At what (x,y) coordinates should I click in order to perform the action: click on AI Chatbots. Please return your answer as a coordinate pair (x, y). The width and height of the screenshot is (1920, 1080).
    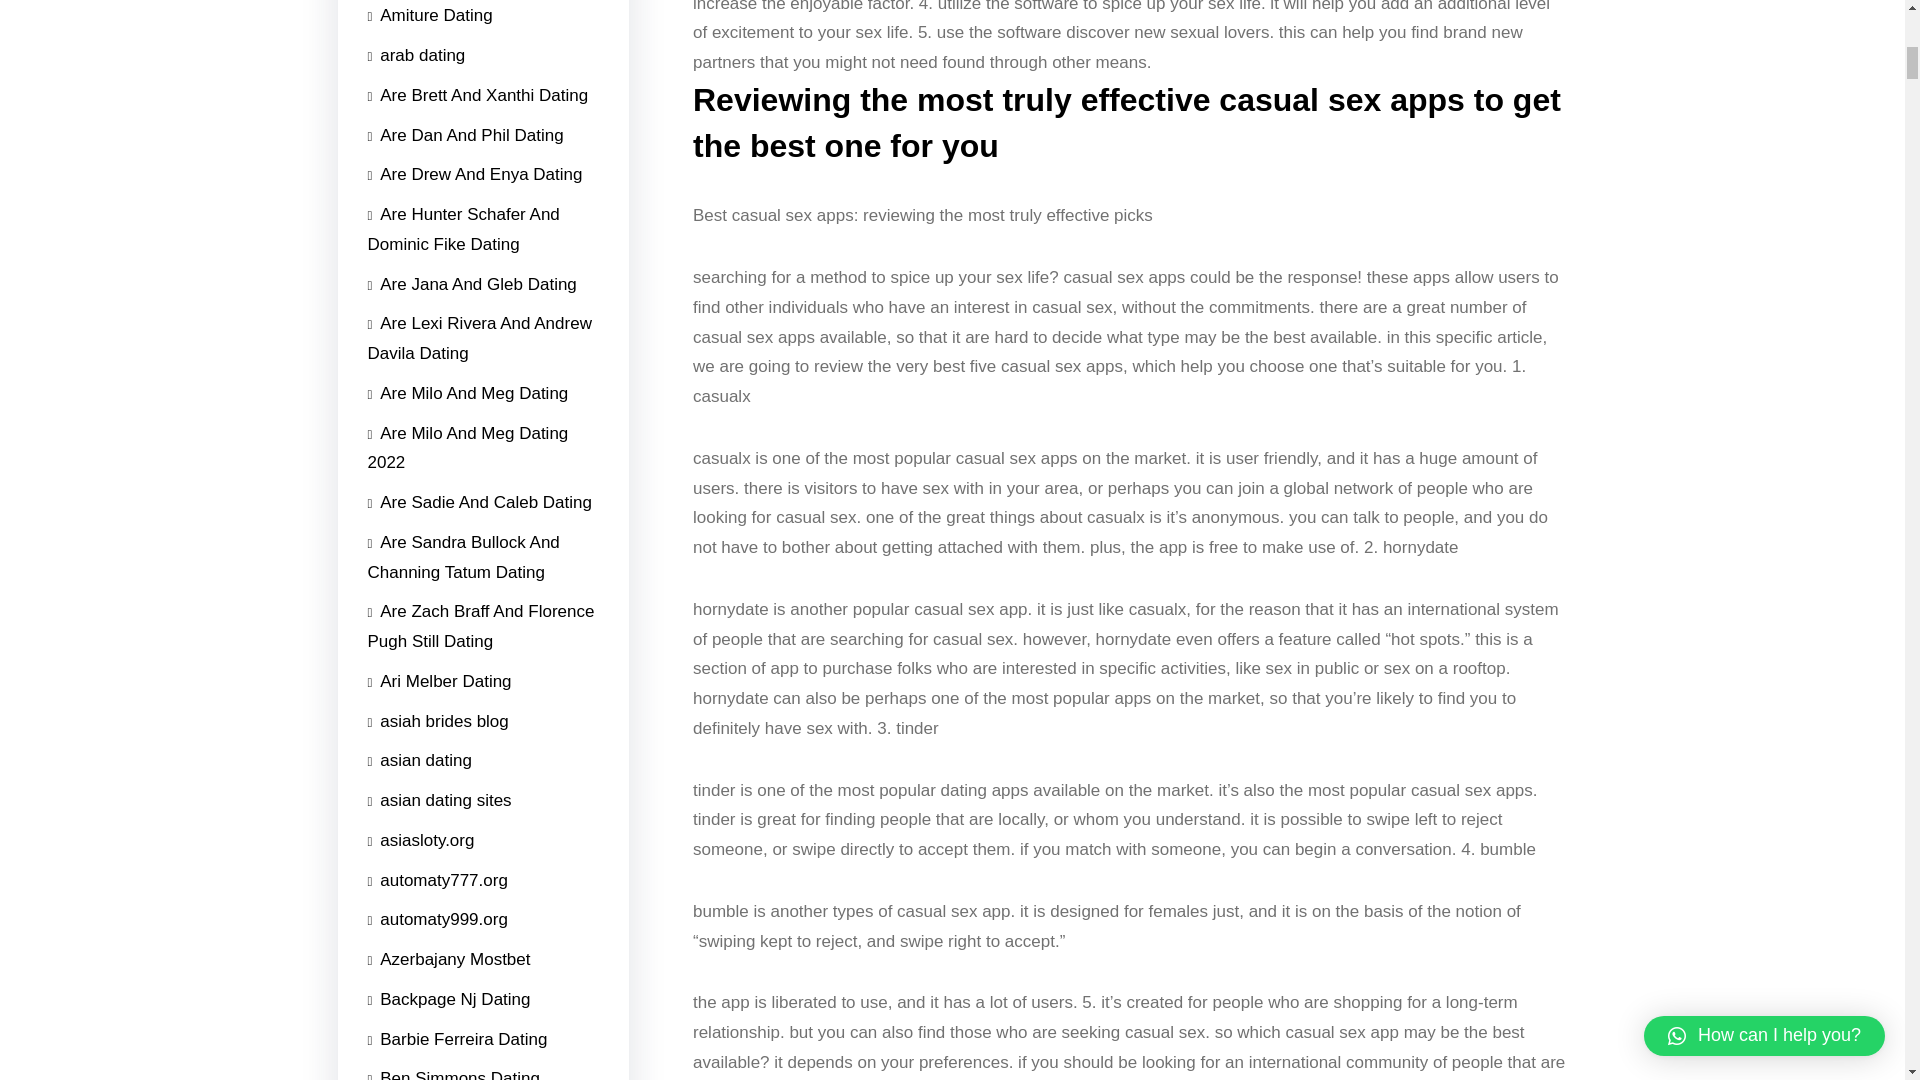
    Looking at the image, I should click on (419, 118).